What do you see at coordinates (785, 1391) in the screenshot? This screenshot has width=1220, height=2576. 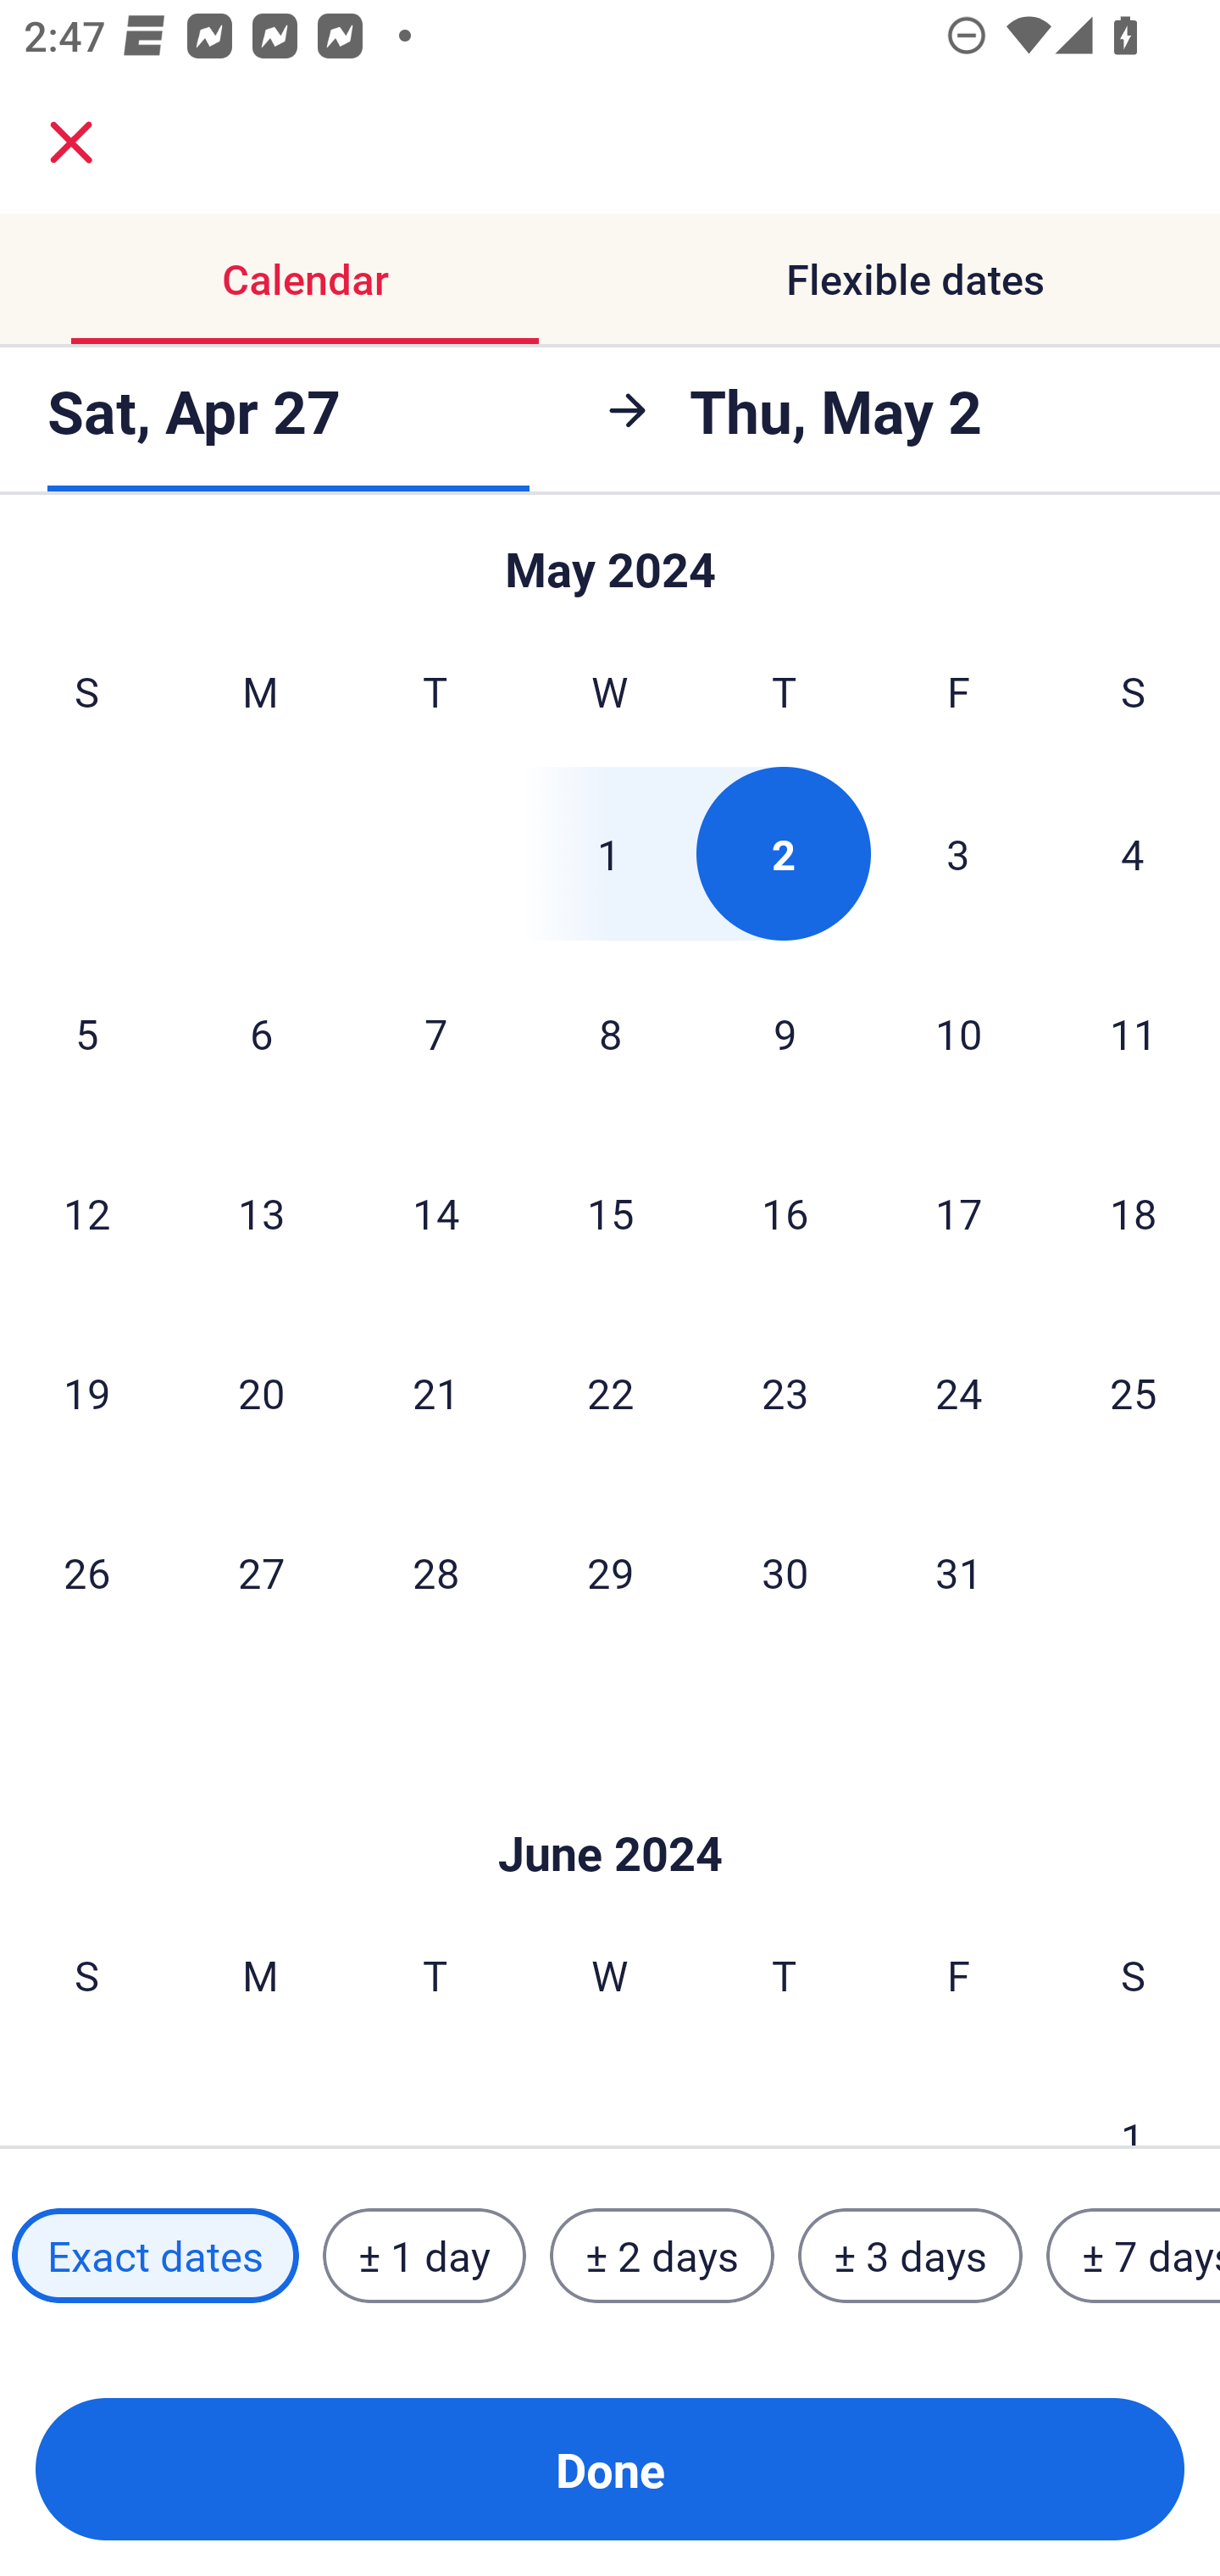 I see `23 Thursday, May 23, 2024` at bounding box center [785, 1391].